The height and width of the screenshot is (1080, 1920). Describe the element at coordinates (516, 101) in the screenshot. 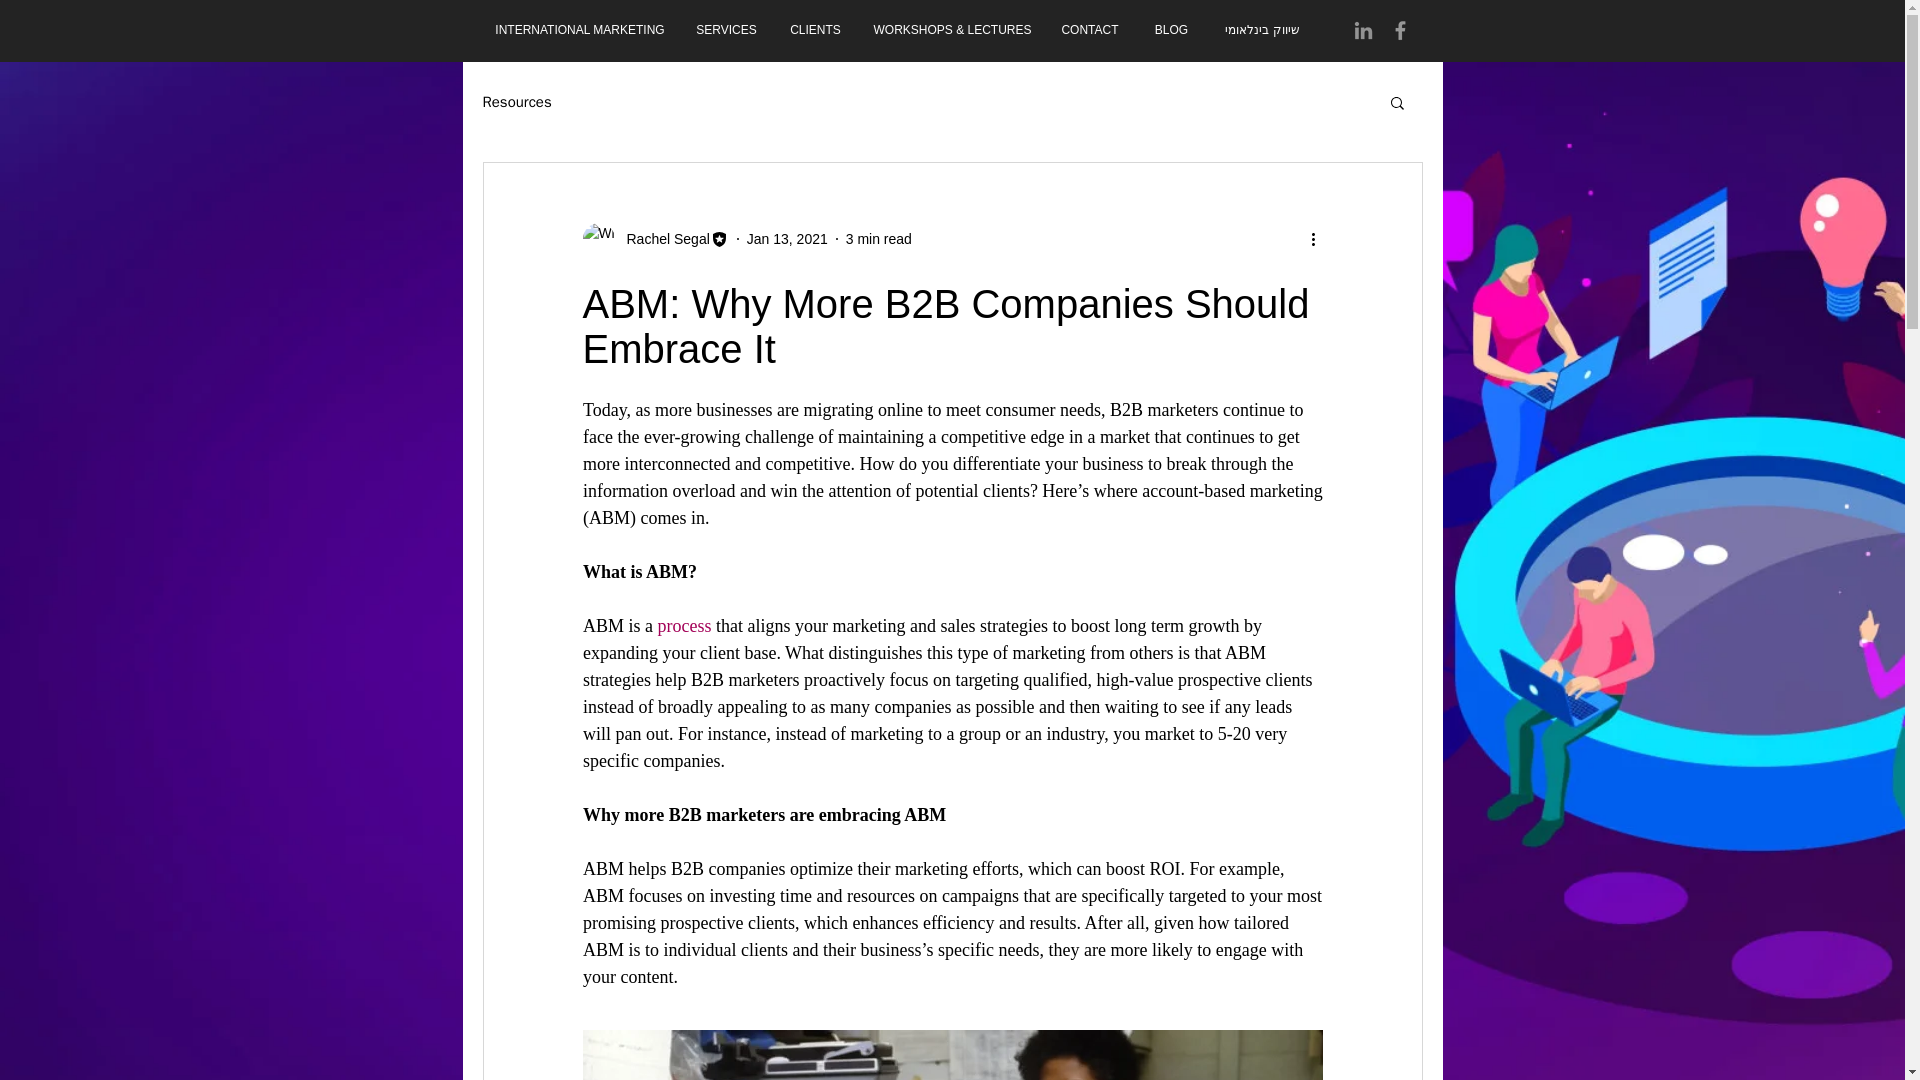

I see `Resources` at that location.